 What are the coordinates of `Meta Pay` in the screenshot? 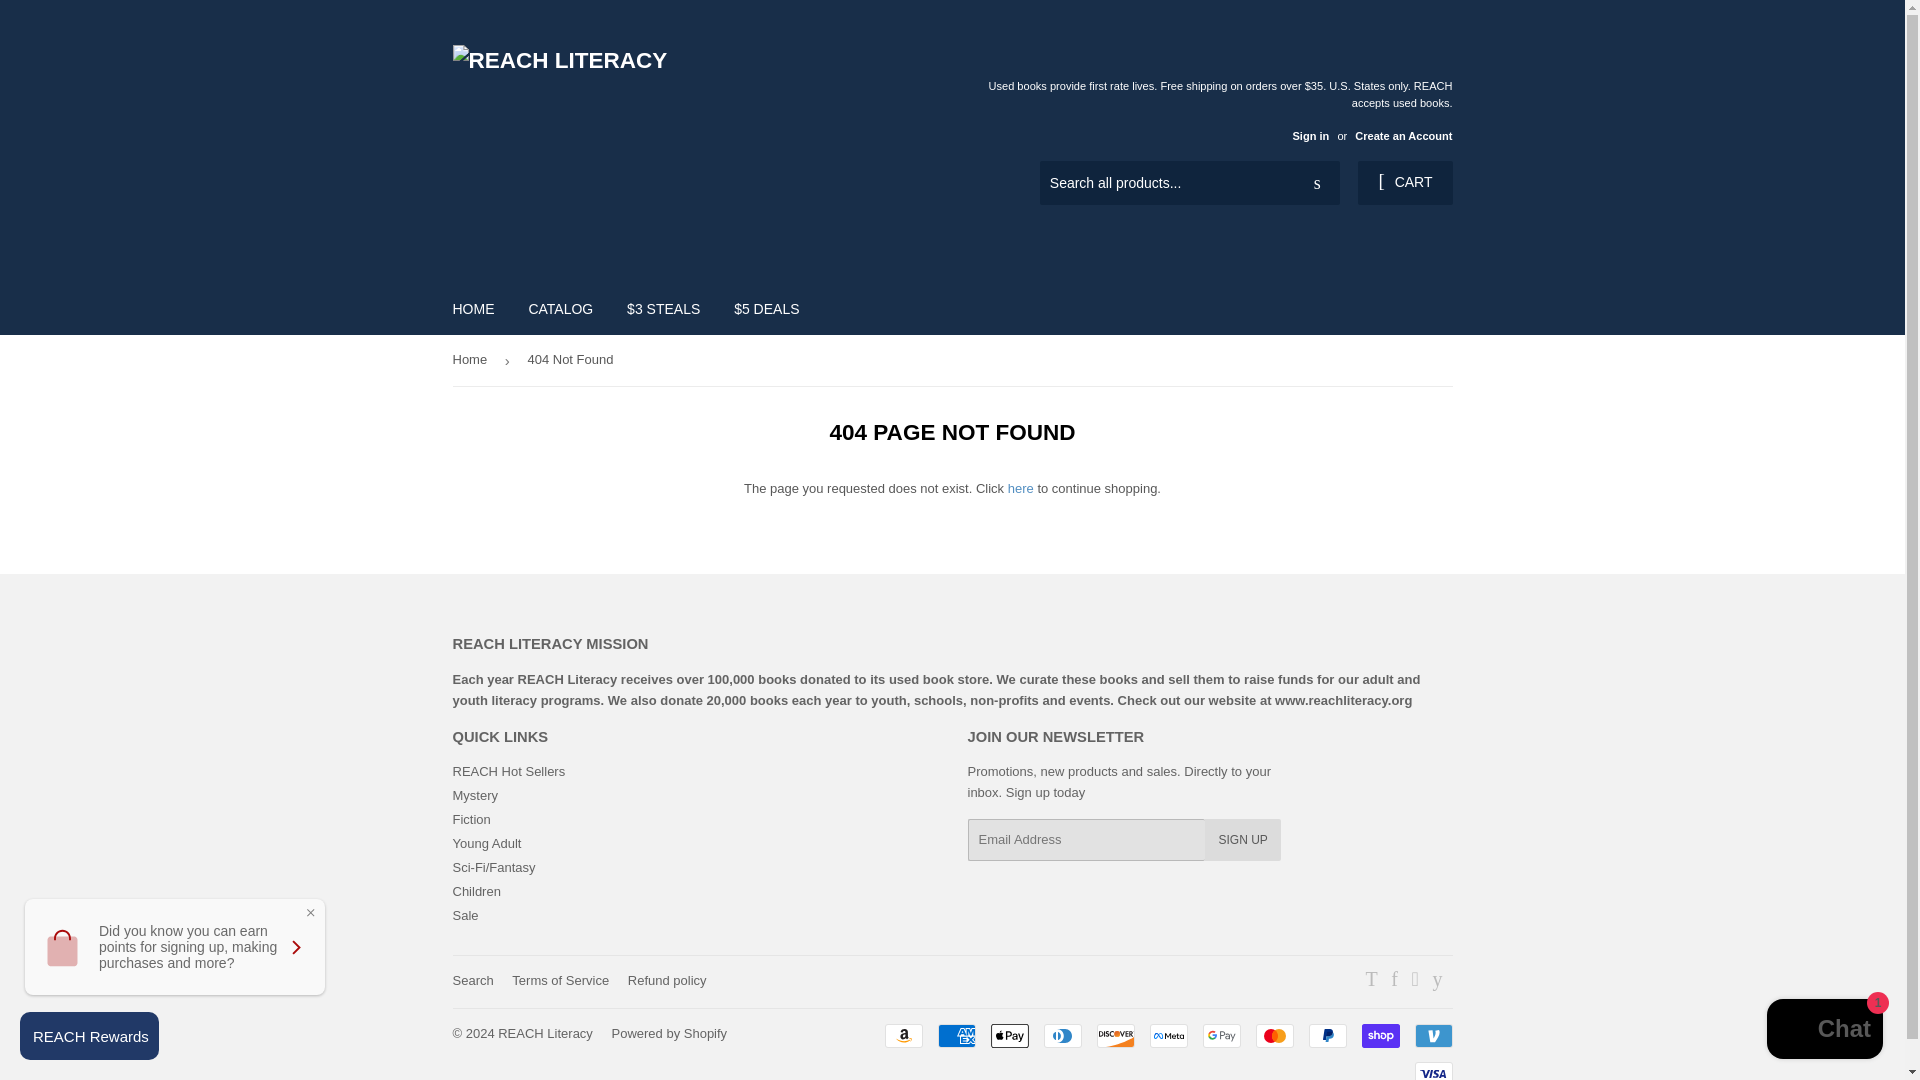 It's located at (1169, 1035).